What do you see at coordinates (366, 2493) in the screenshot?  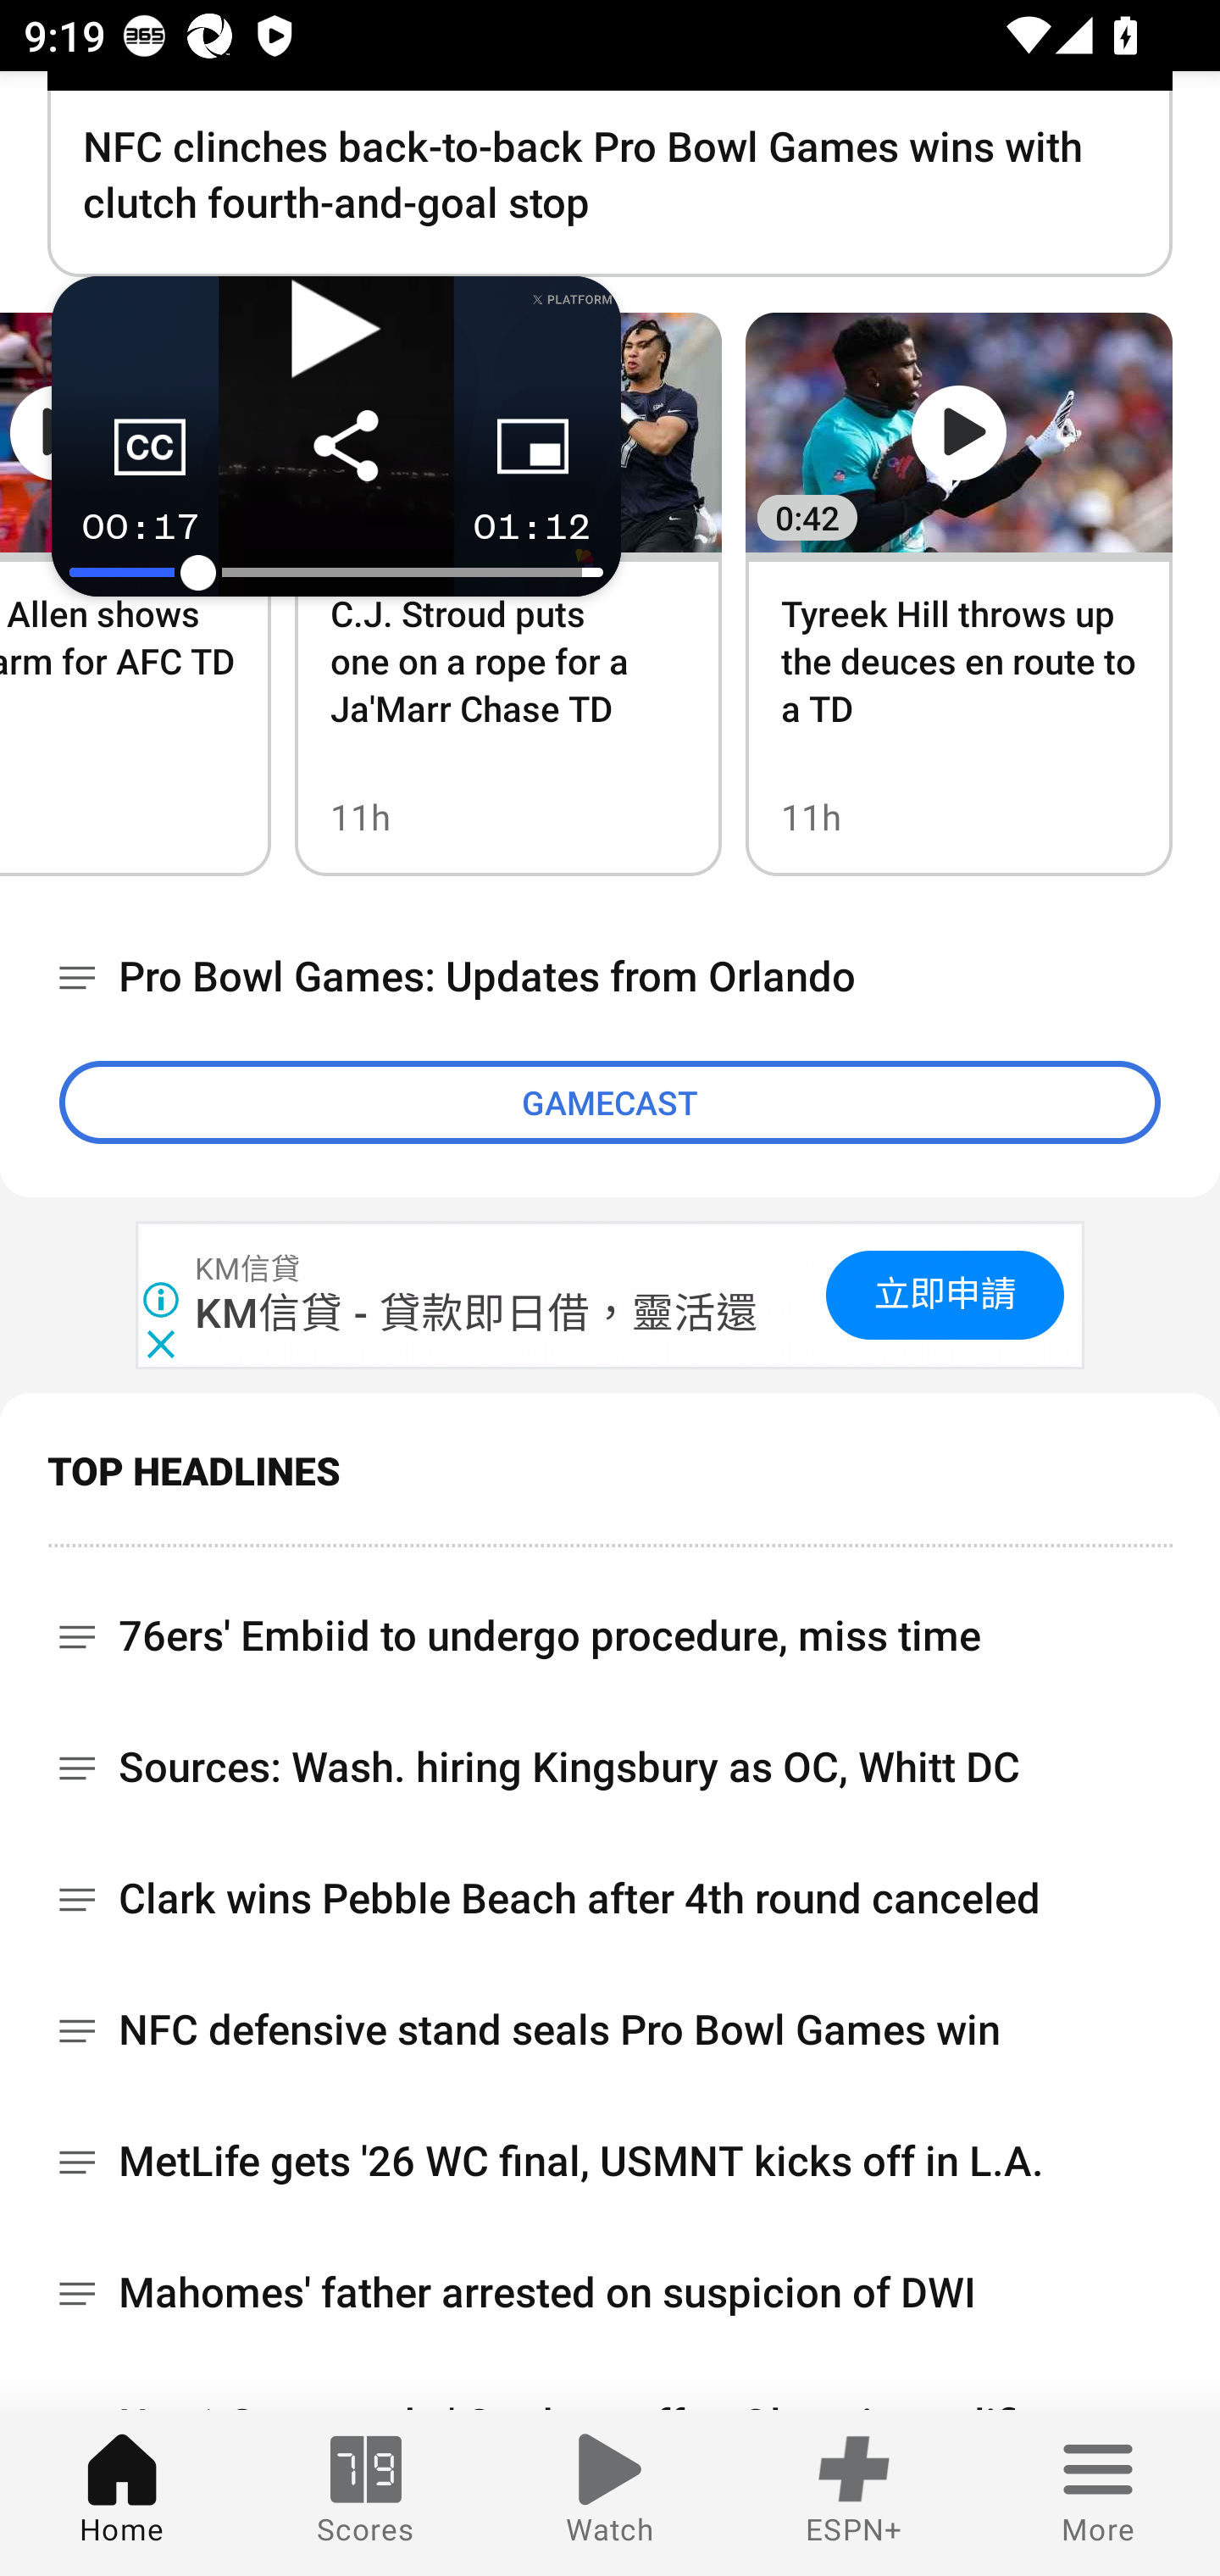 I see `Scores` at bounding box center [366, 2493].